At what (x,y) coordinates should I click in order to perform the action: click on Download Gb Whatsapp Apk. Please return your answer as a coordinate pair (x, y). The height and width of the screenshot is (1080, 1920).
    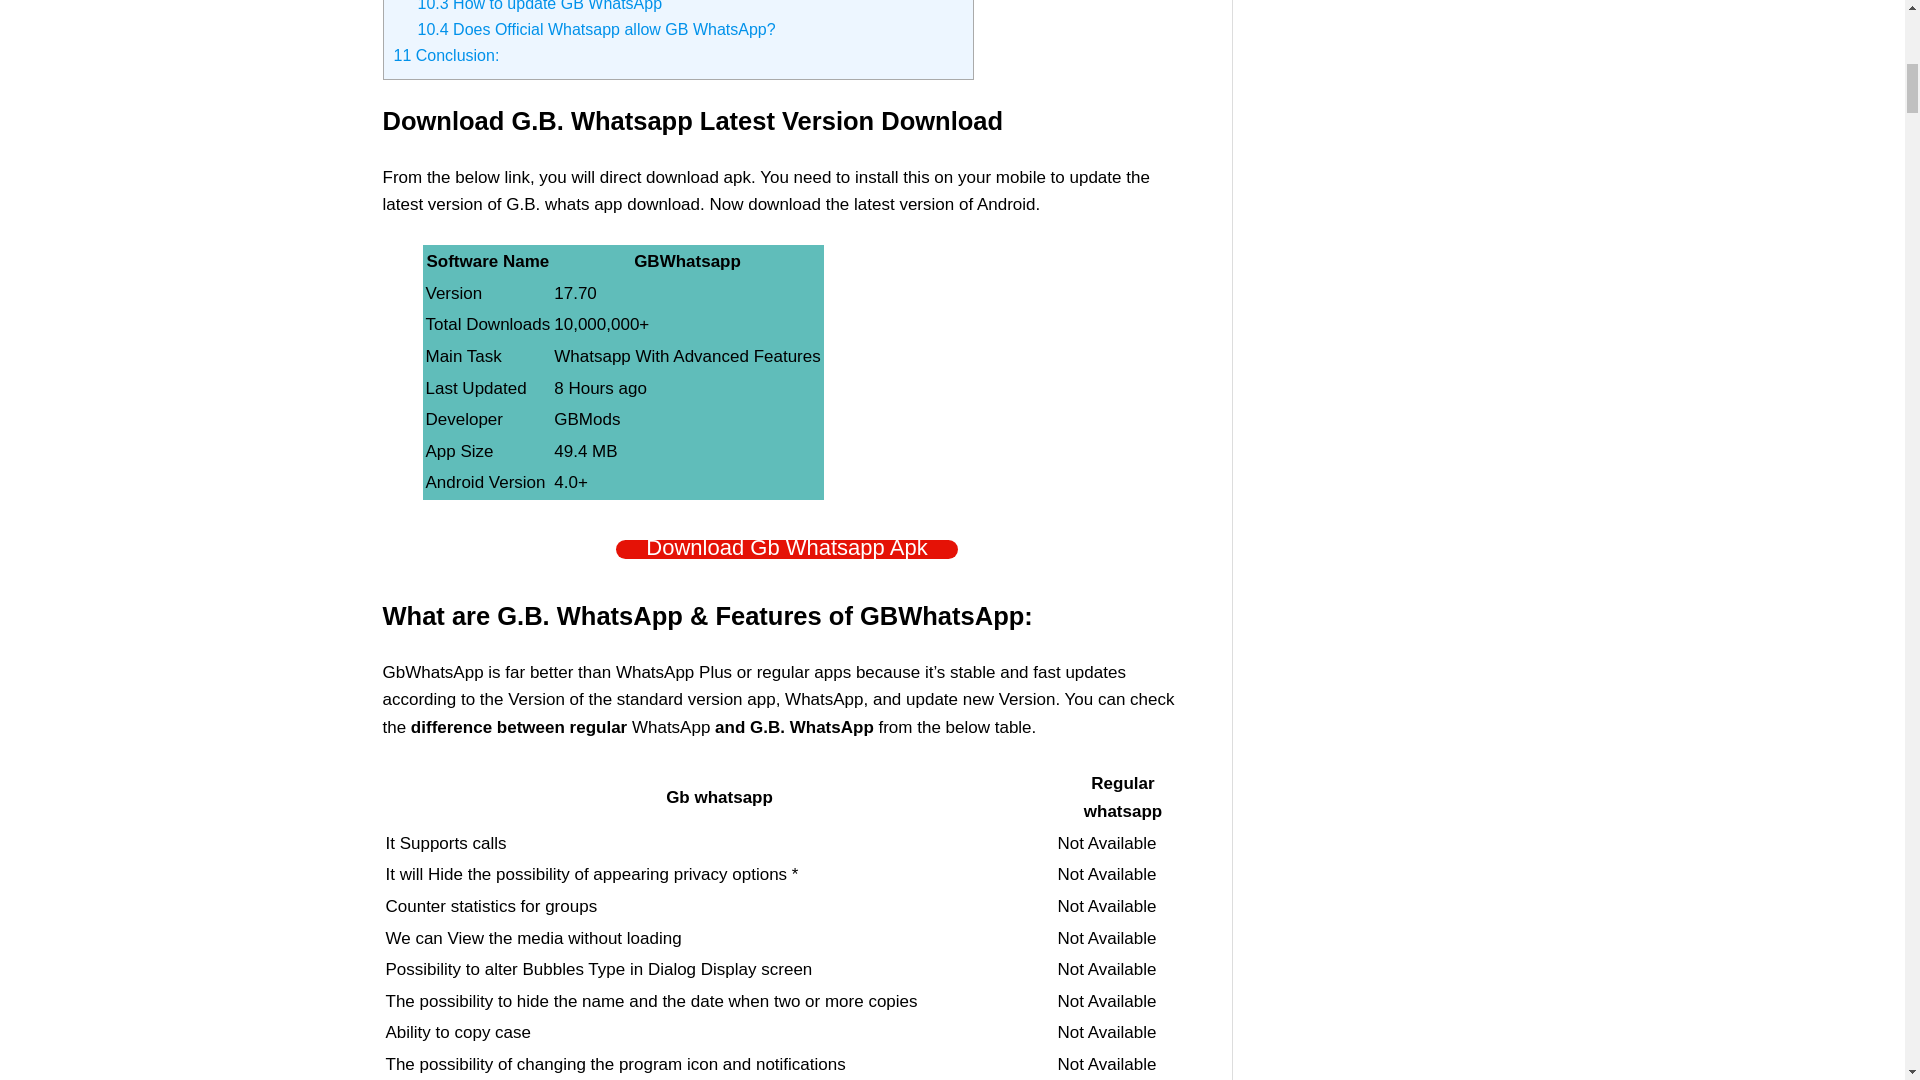
    Looking at the image, I should click on (786, 550).